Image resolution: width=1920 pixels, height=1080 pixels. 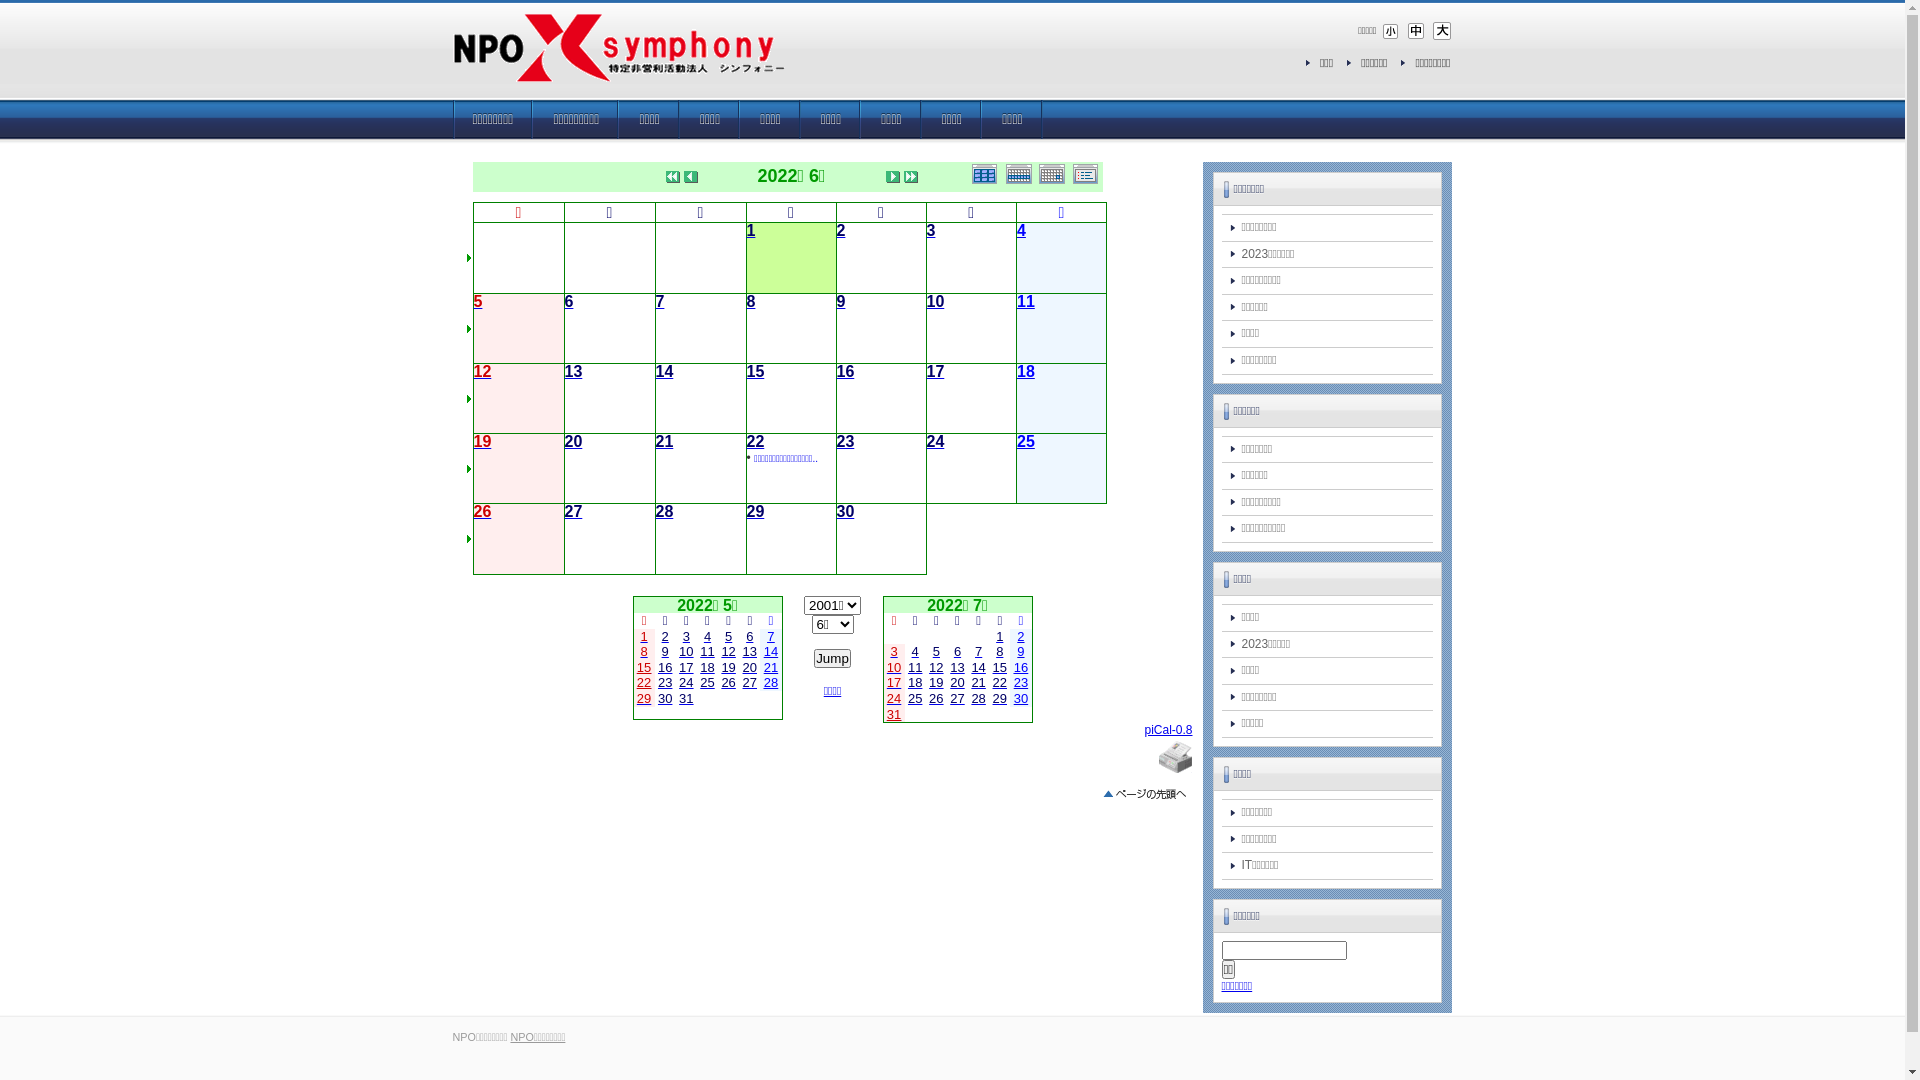 What do you see at coordinates (573, 373) in the screenshot?
I see `13` at bounding box center [573, 373].